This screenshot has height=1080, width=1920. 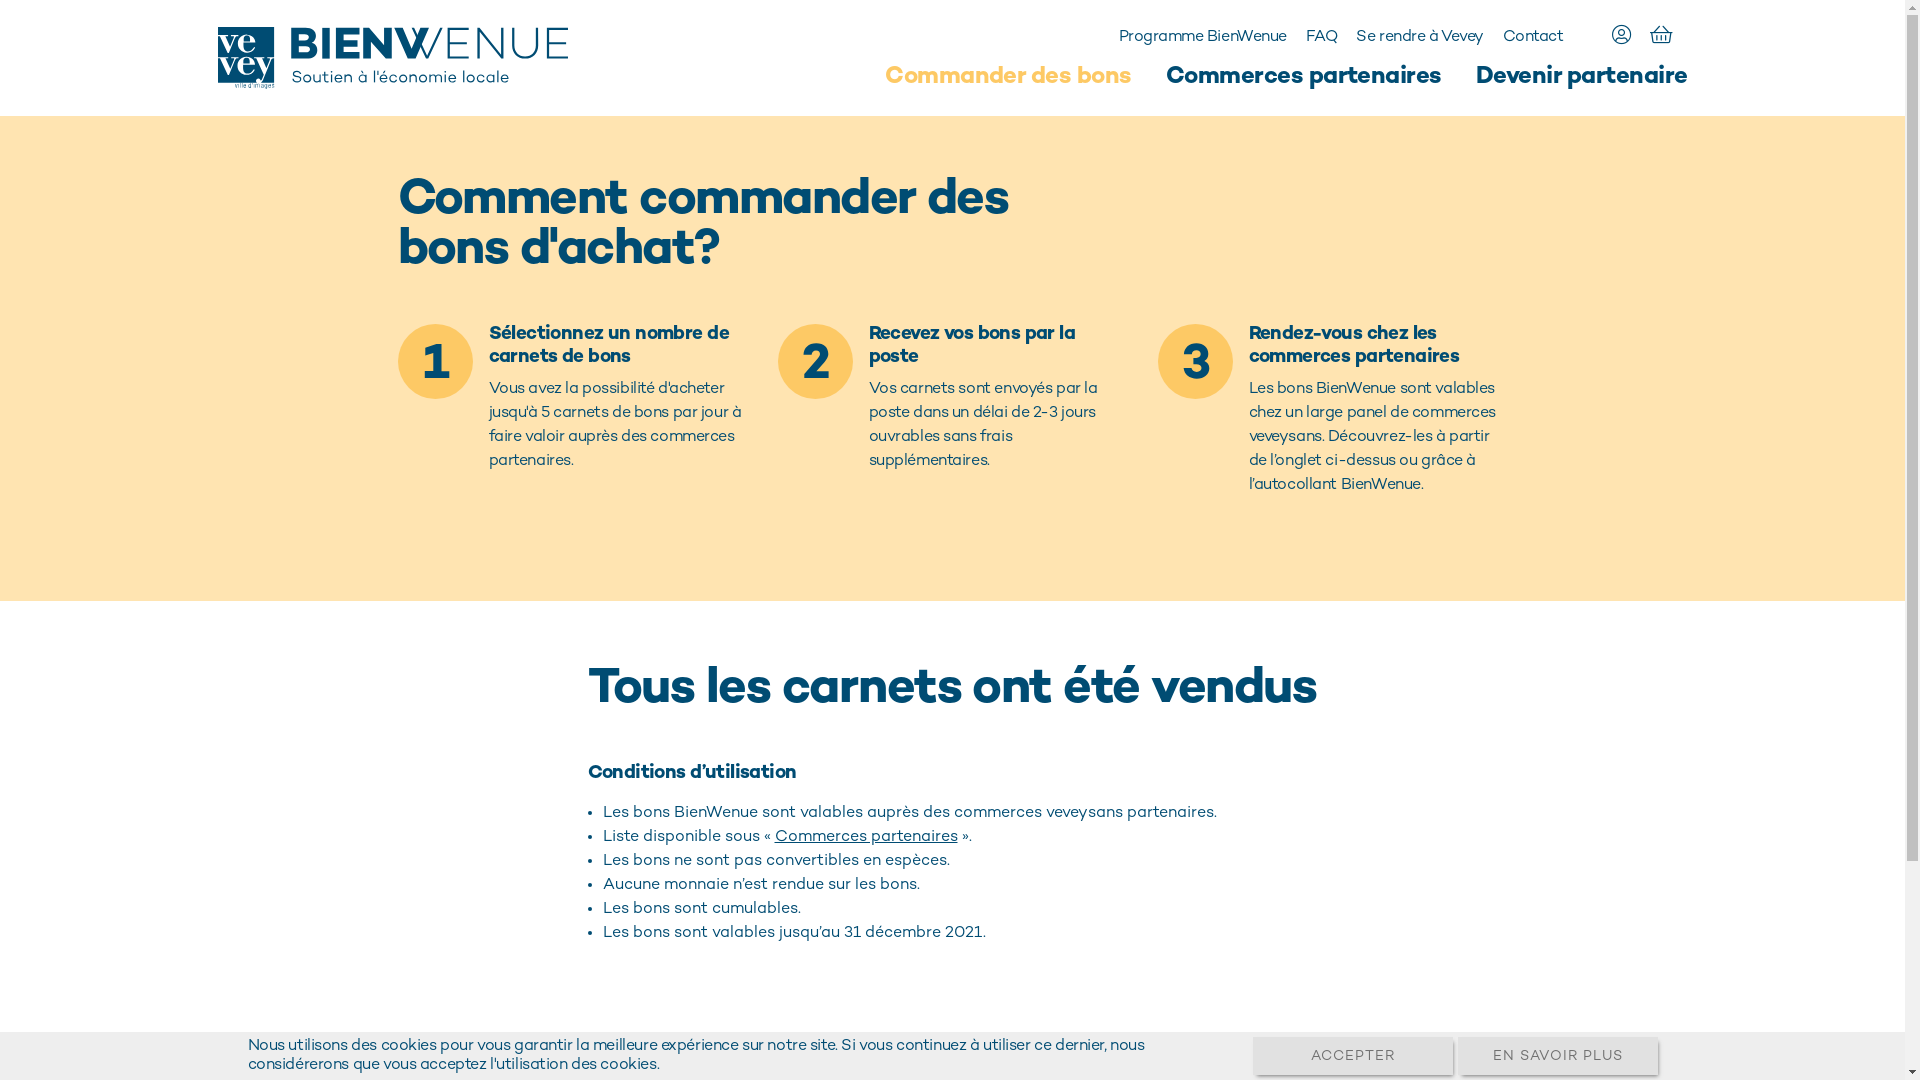 I want to click on Devenir partenaire, so click(x=1582, y=78).